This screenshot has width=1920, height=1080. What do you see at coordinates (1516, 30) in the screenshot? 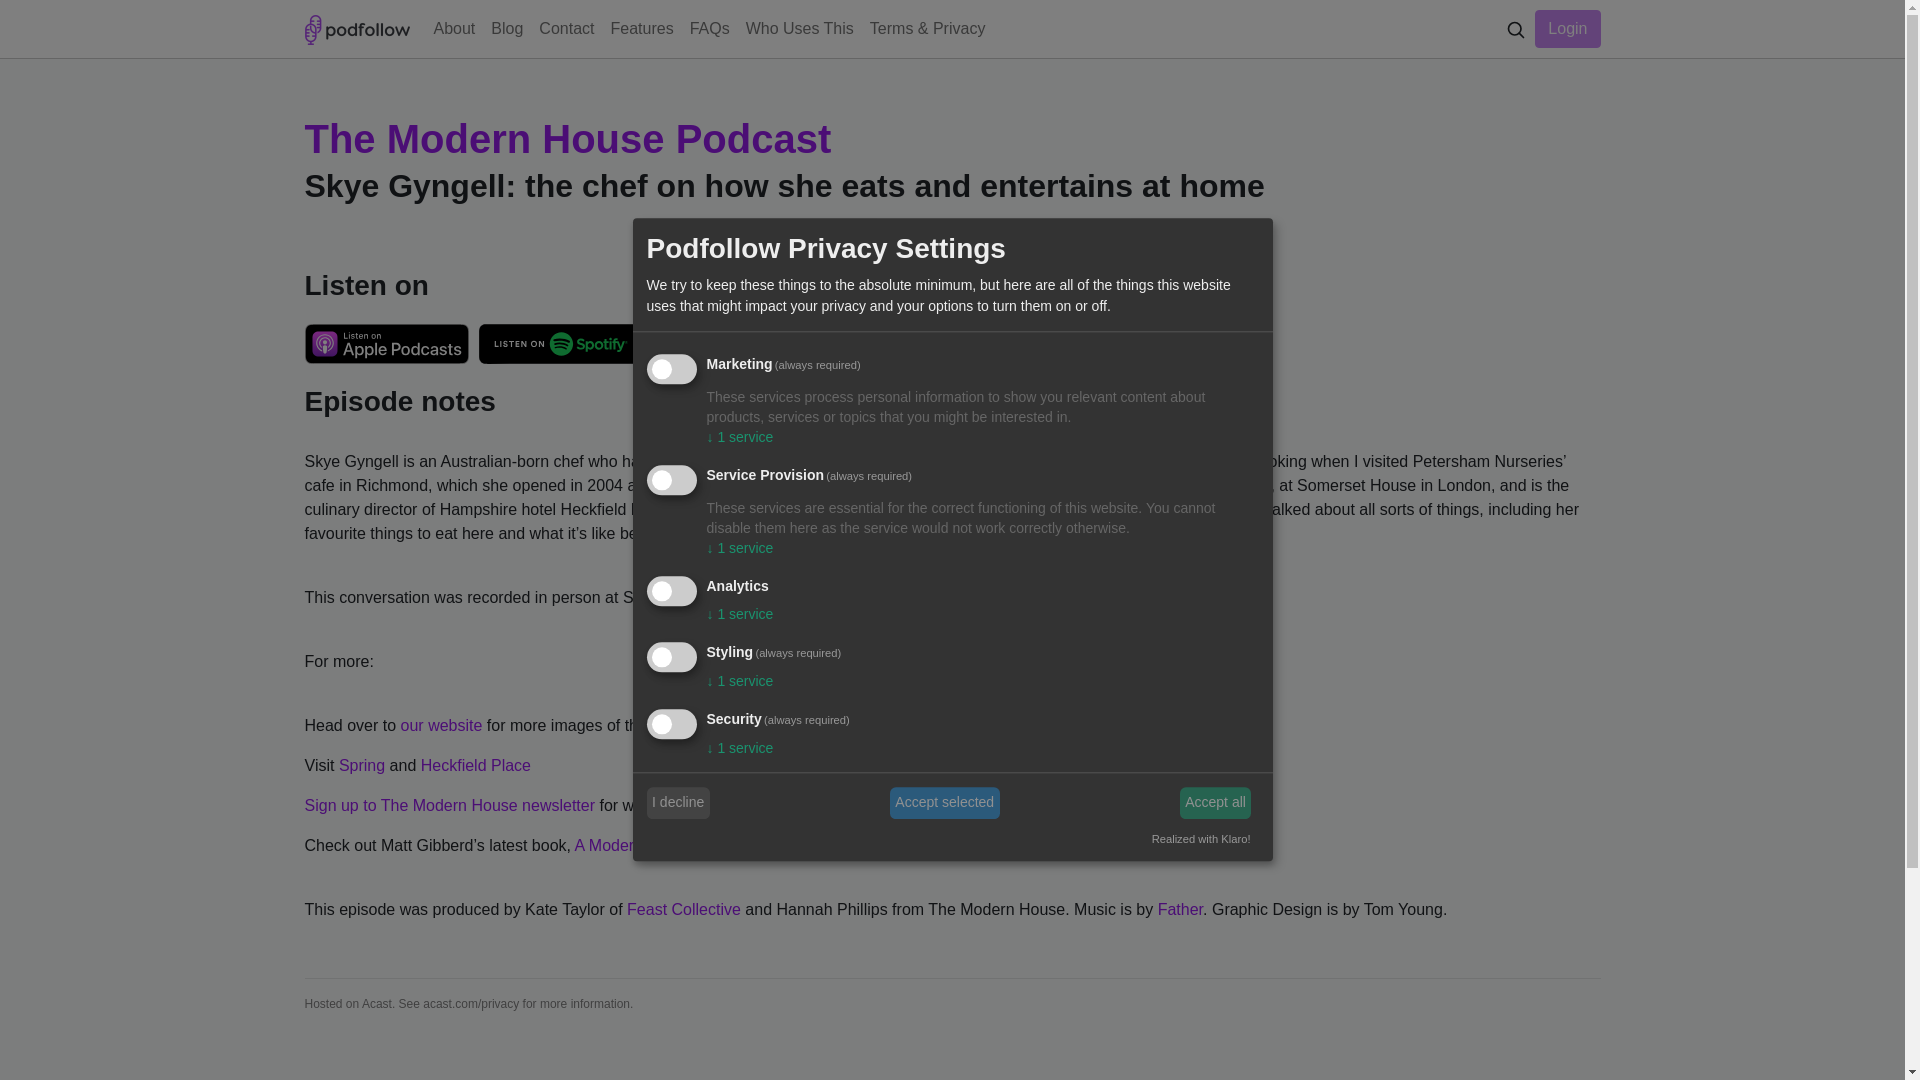
I see `Search` at bounding box center [1516, 30].